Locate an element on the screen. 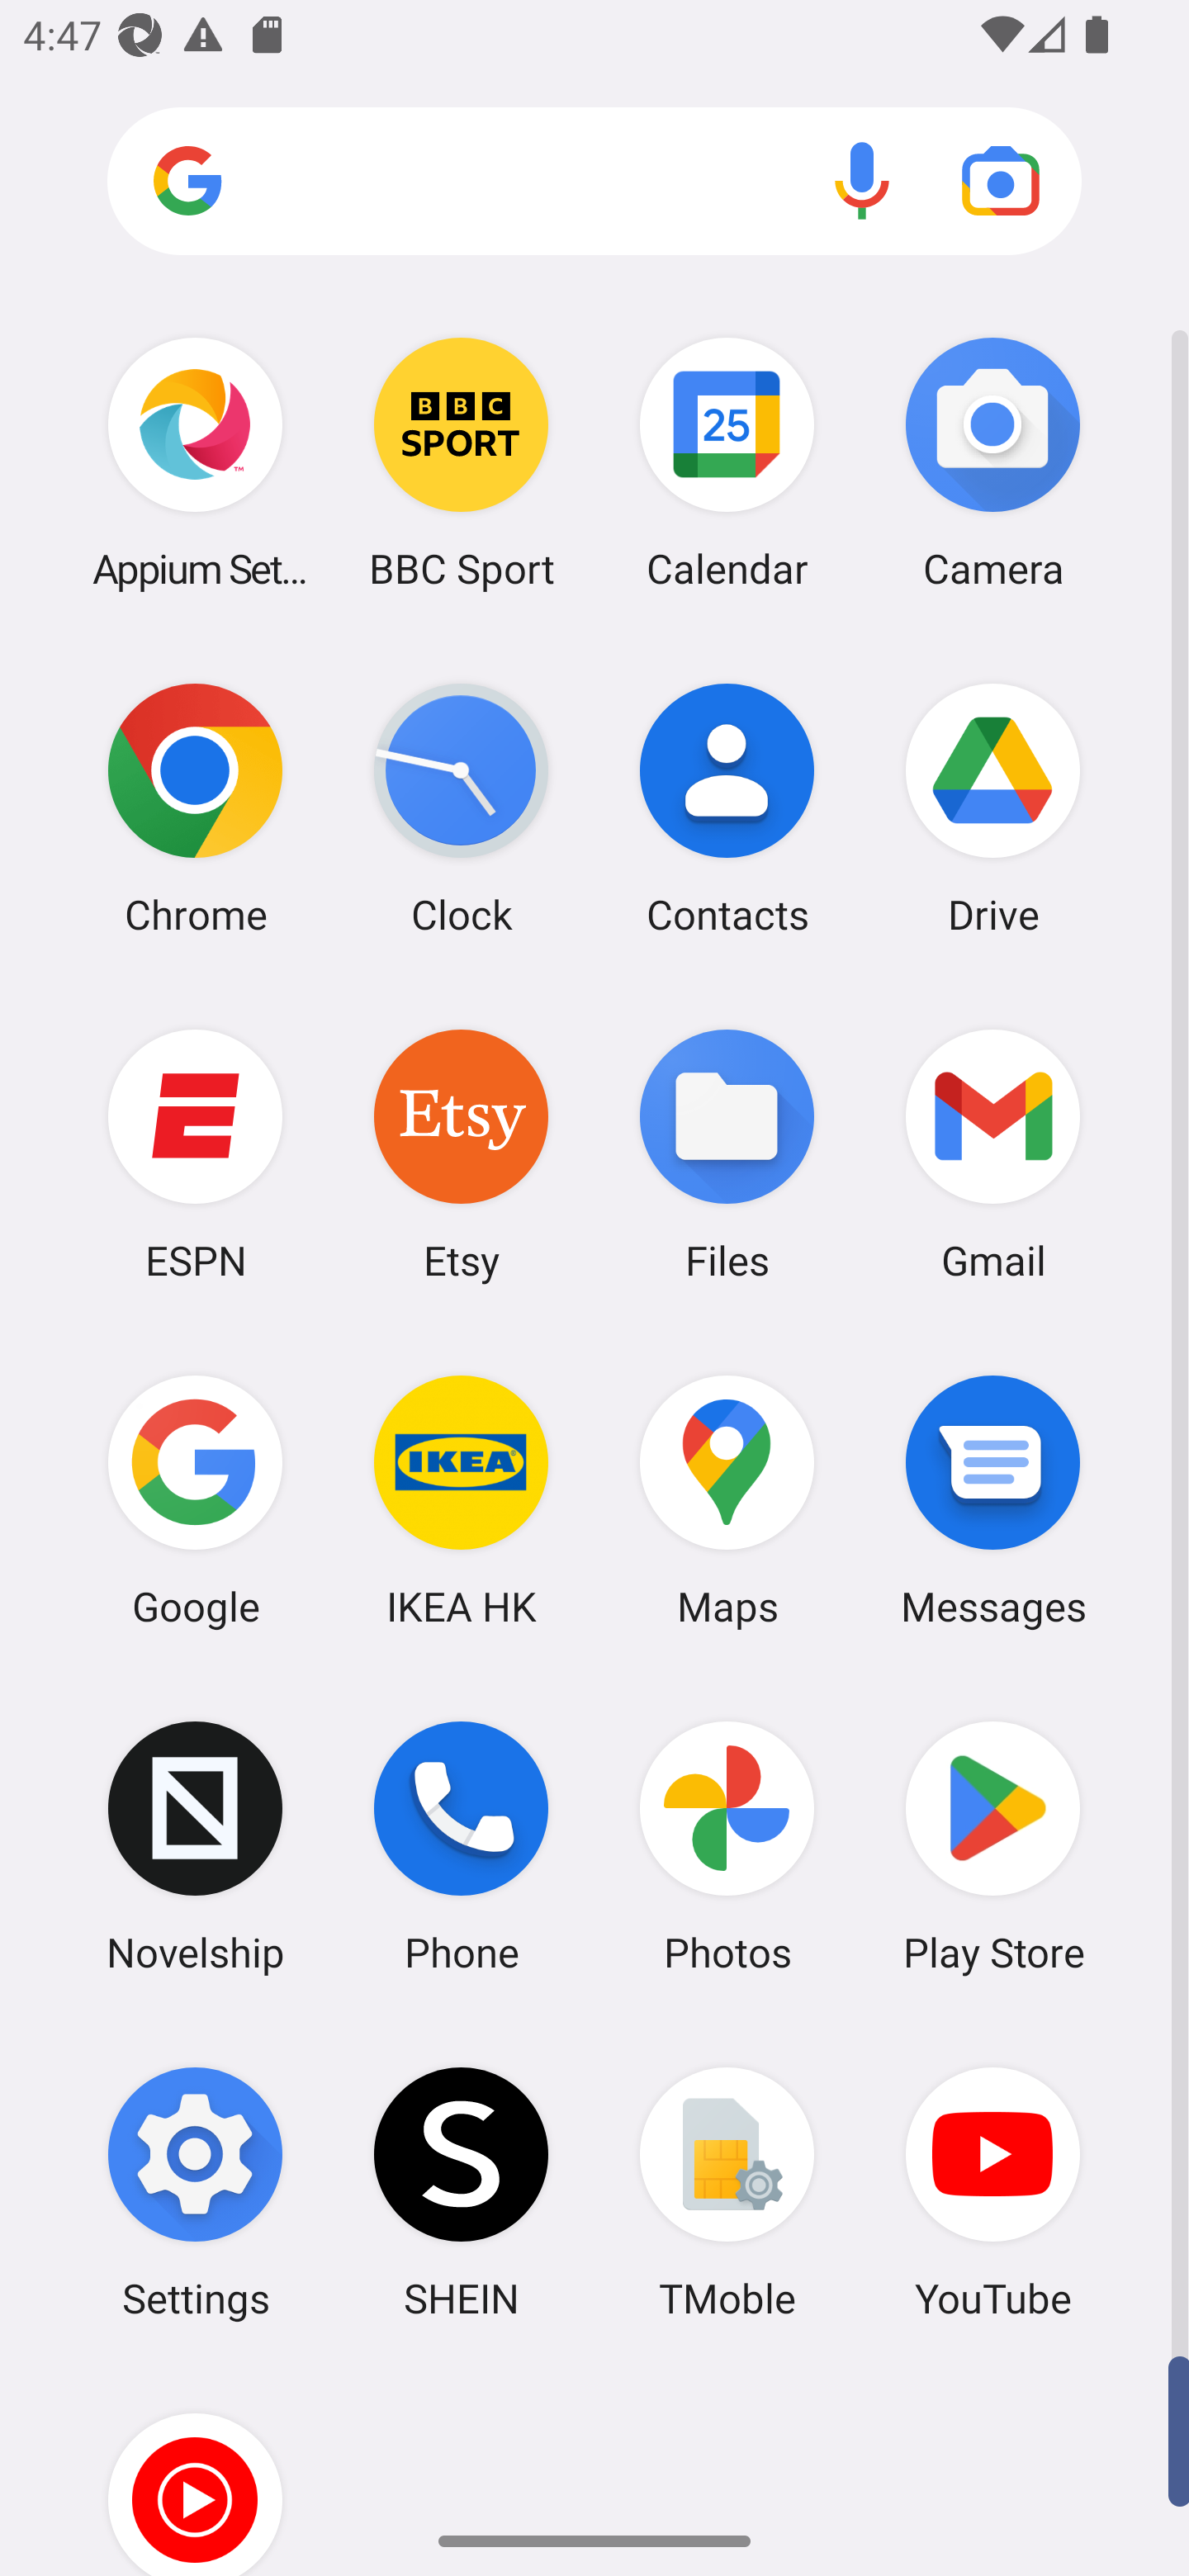  TMoble is located at coordinates (727, 2192).